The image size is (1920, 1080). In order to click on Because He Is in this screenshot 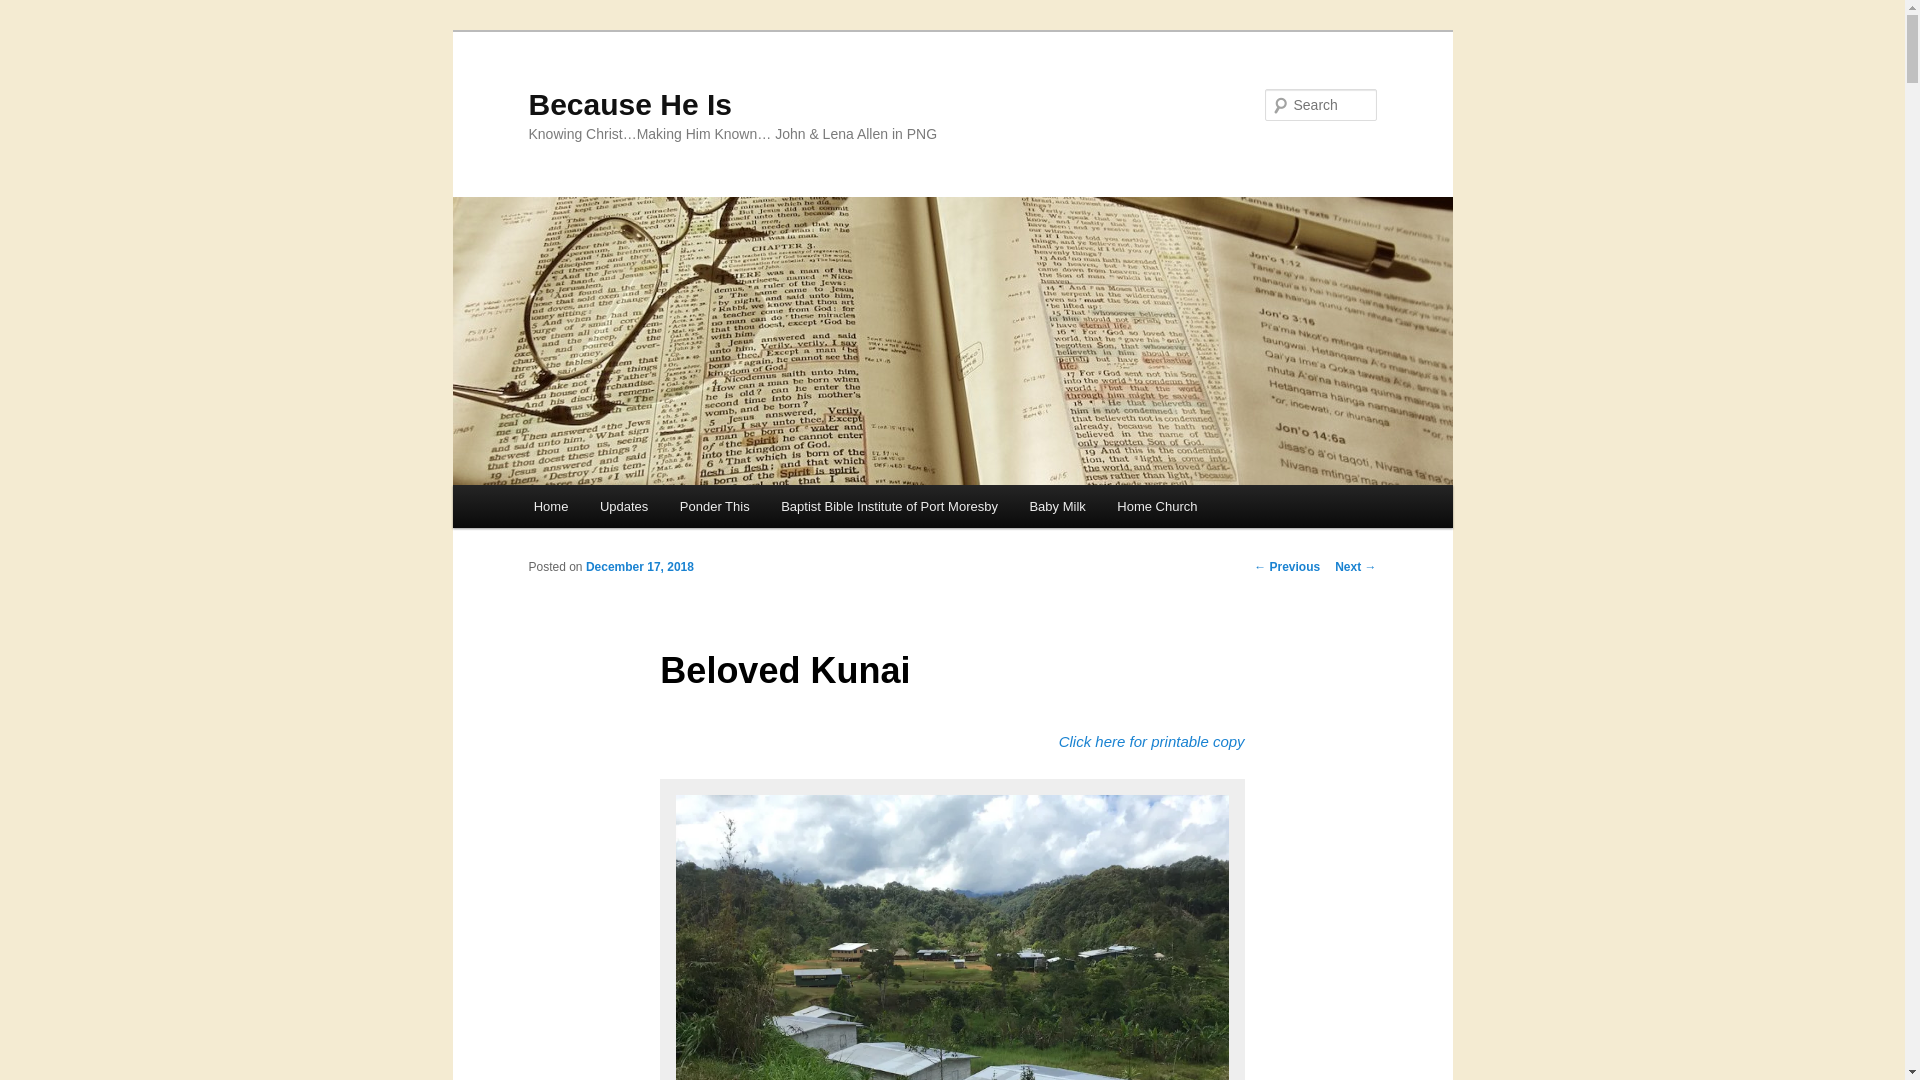, I will do `click(630, 104)`.